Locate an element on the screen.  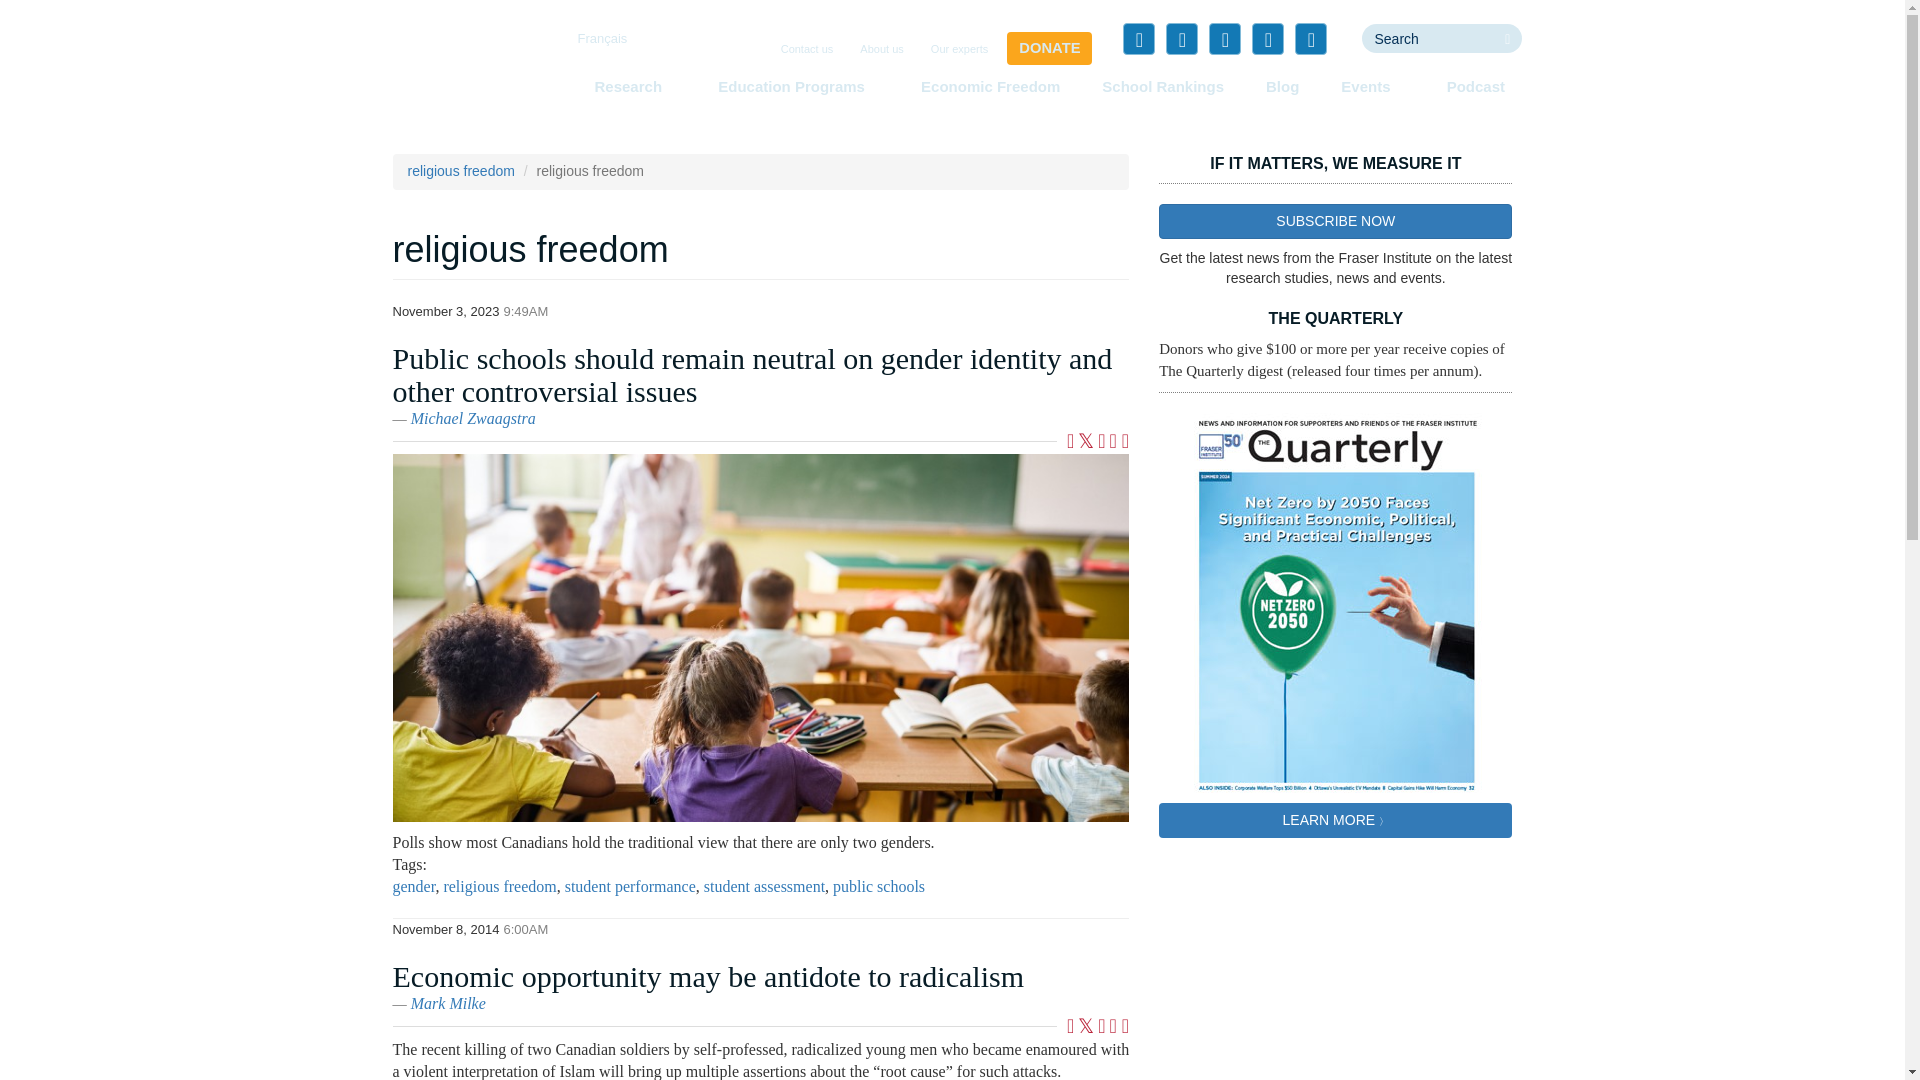
Research is located at coordinates (634, 86).